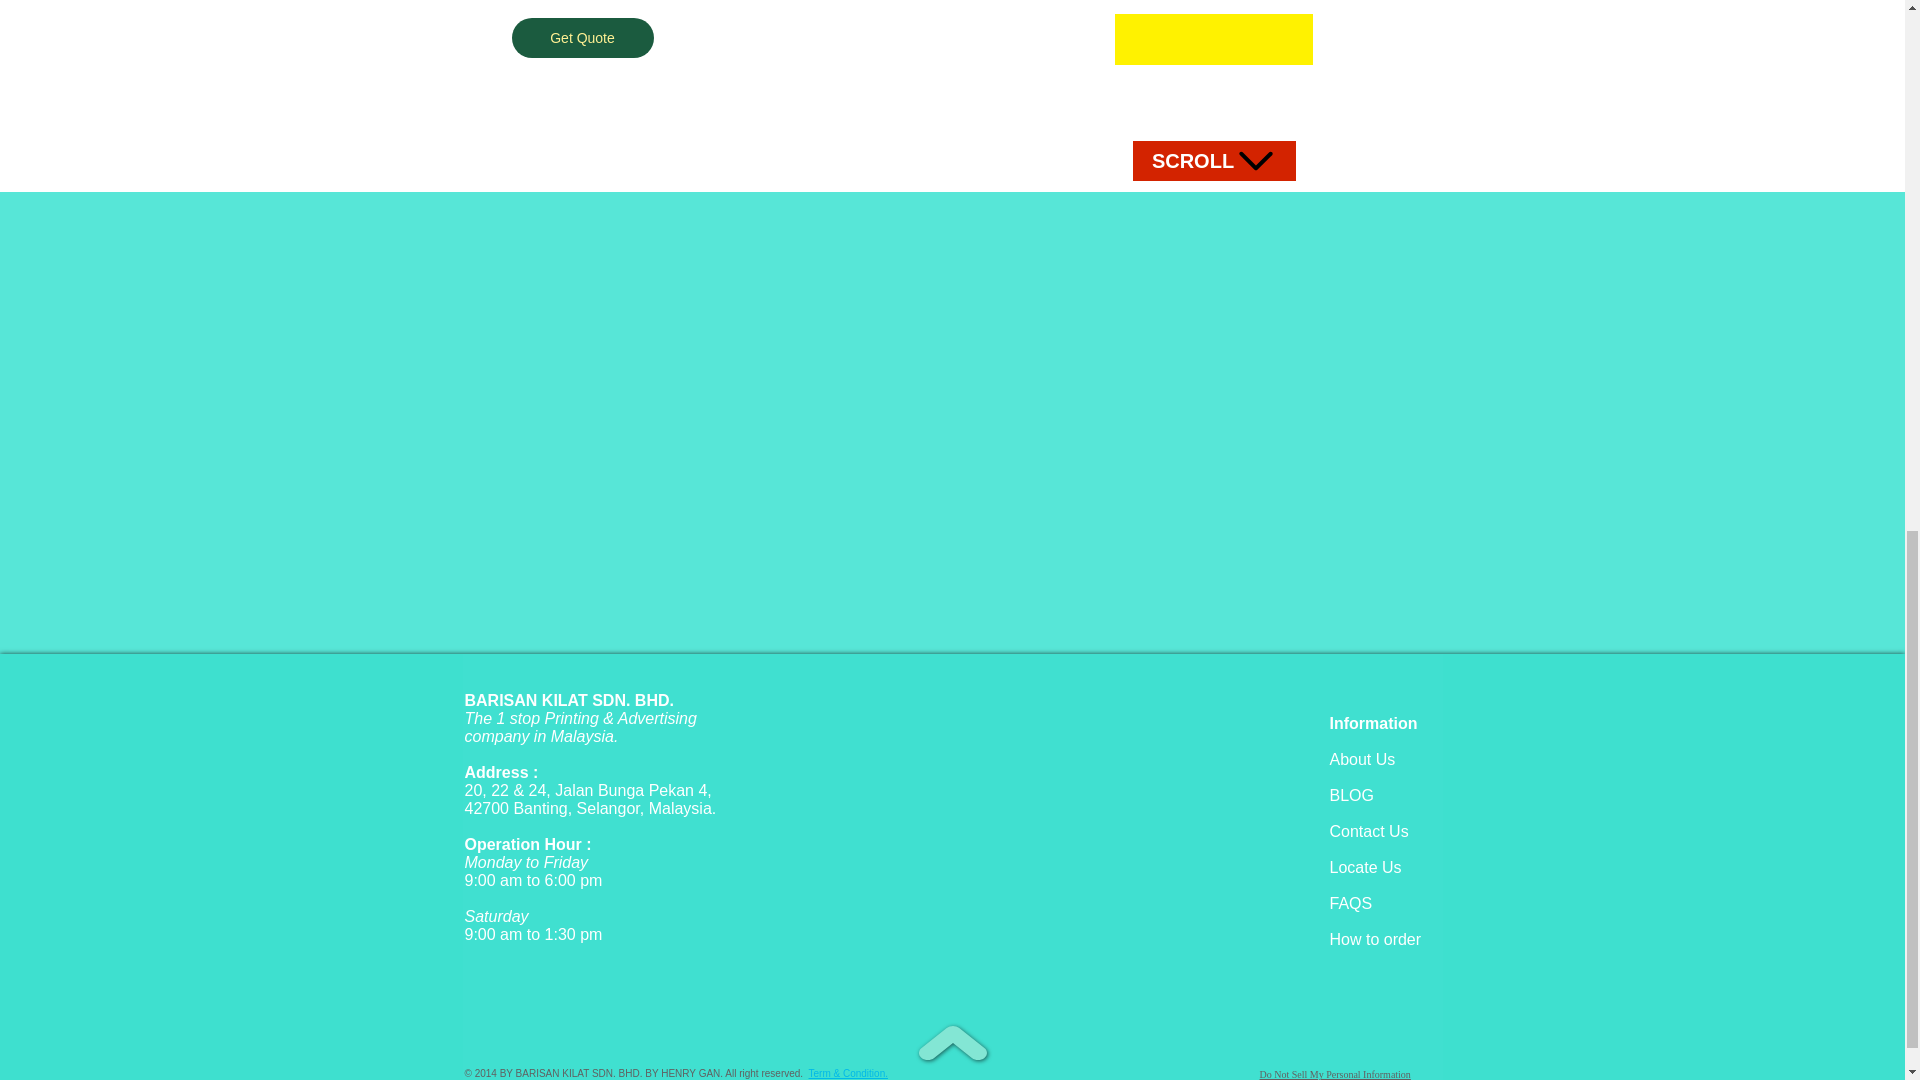 The image size is (1920, 1080). What do you see at coordinates (1335, 1074) in the screenshot?
I see `Do Not Sell My Personal Information` at bounding box center [1335, 1074].